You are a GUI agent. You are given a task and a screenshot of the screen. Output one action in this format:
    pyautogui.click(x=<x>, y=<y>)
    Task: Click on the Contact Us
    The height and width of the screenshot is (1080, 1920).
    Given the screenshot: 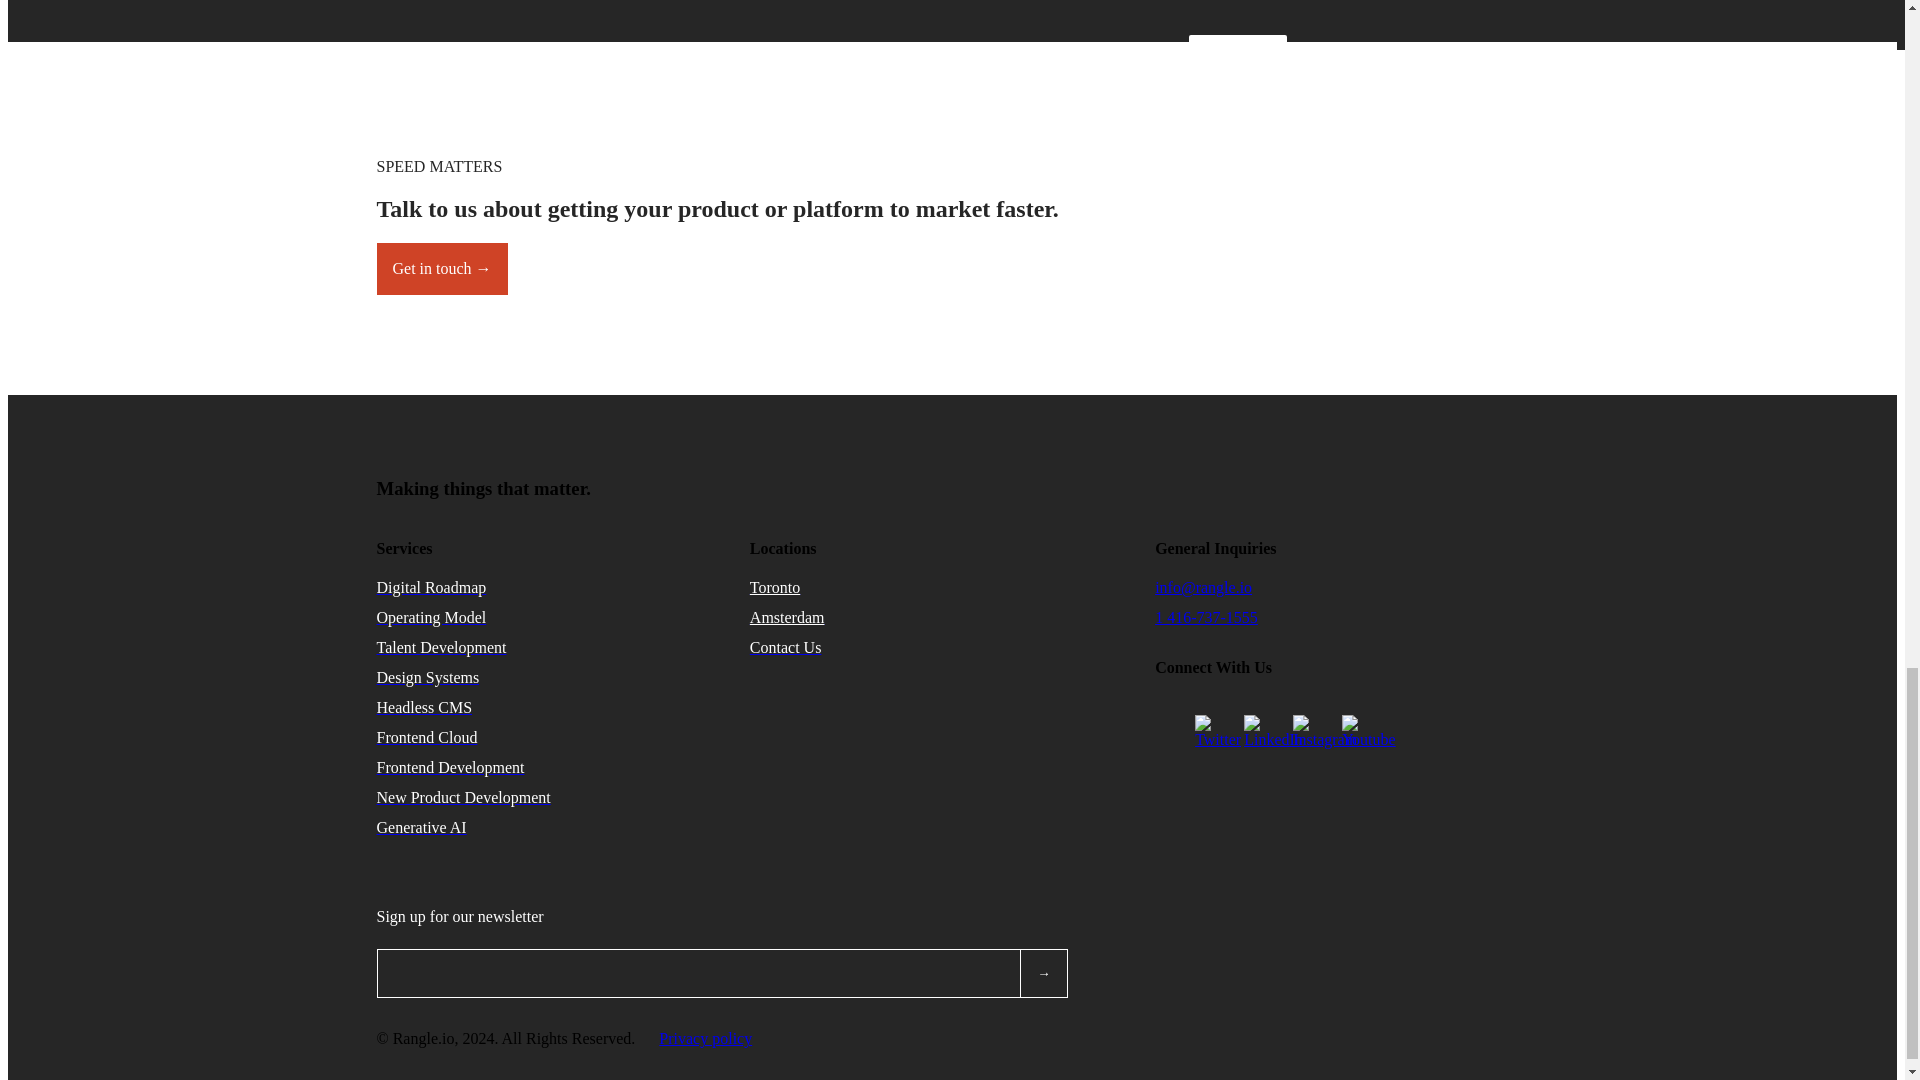 What is the action you would take?
    pyautogui.click(x=786, y=647)
    